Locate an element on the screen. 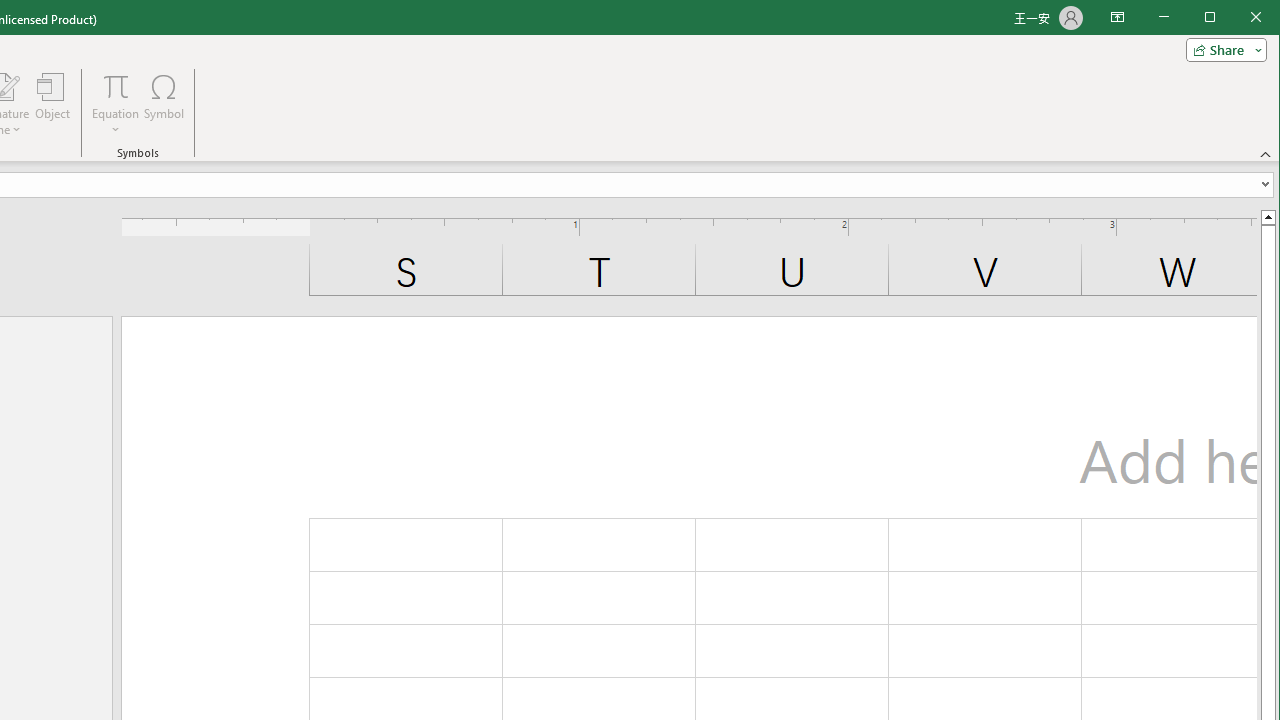 The image size is (1280, 720). Equation is located at coordinates (116, 86).